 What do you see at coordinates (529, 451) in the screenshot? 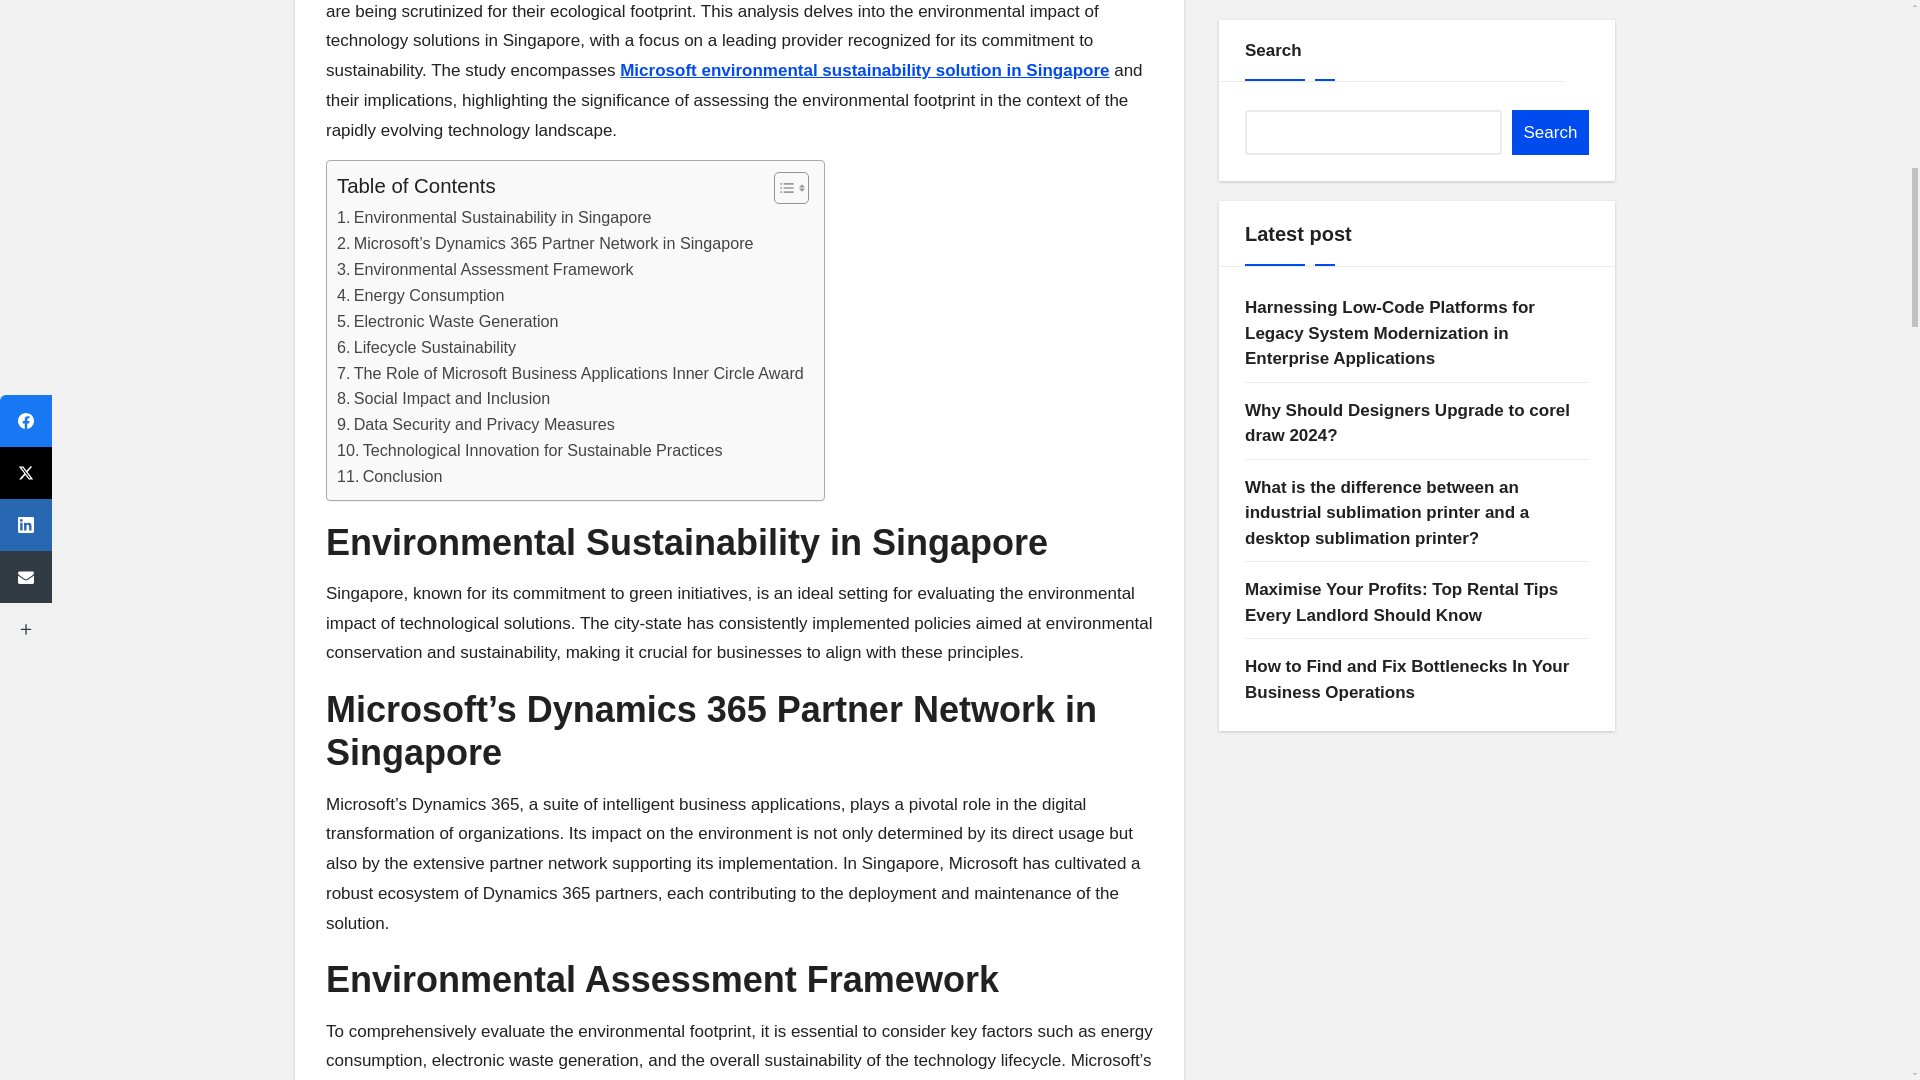
I see `Technological Innovation for Sustainable Practices` at bounding box center [529, 451].